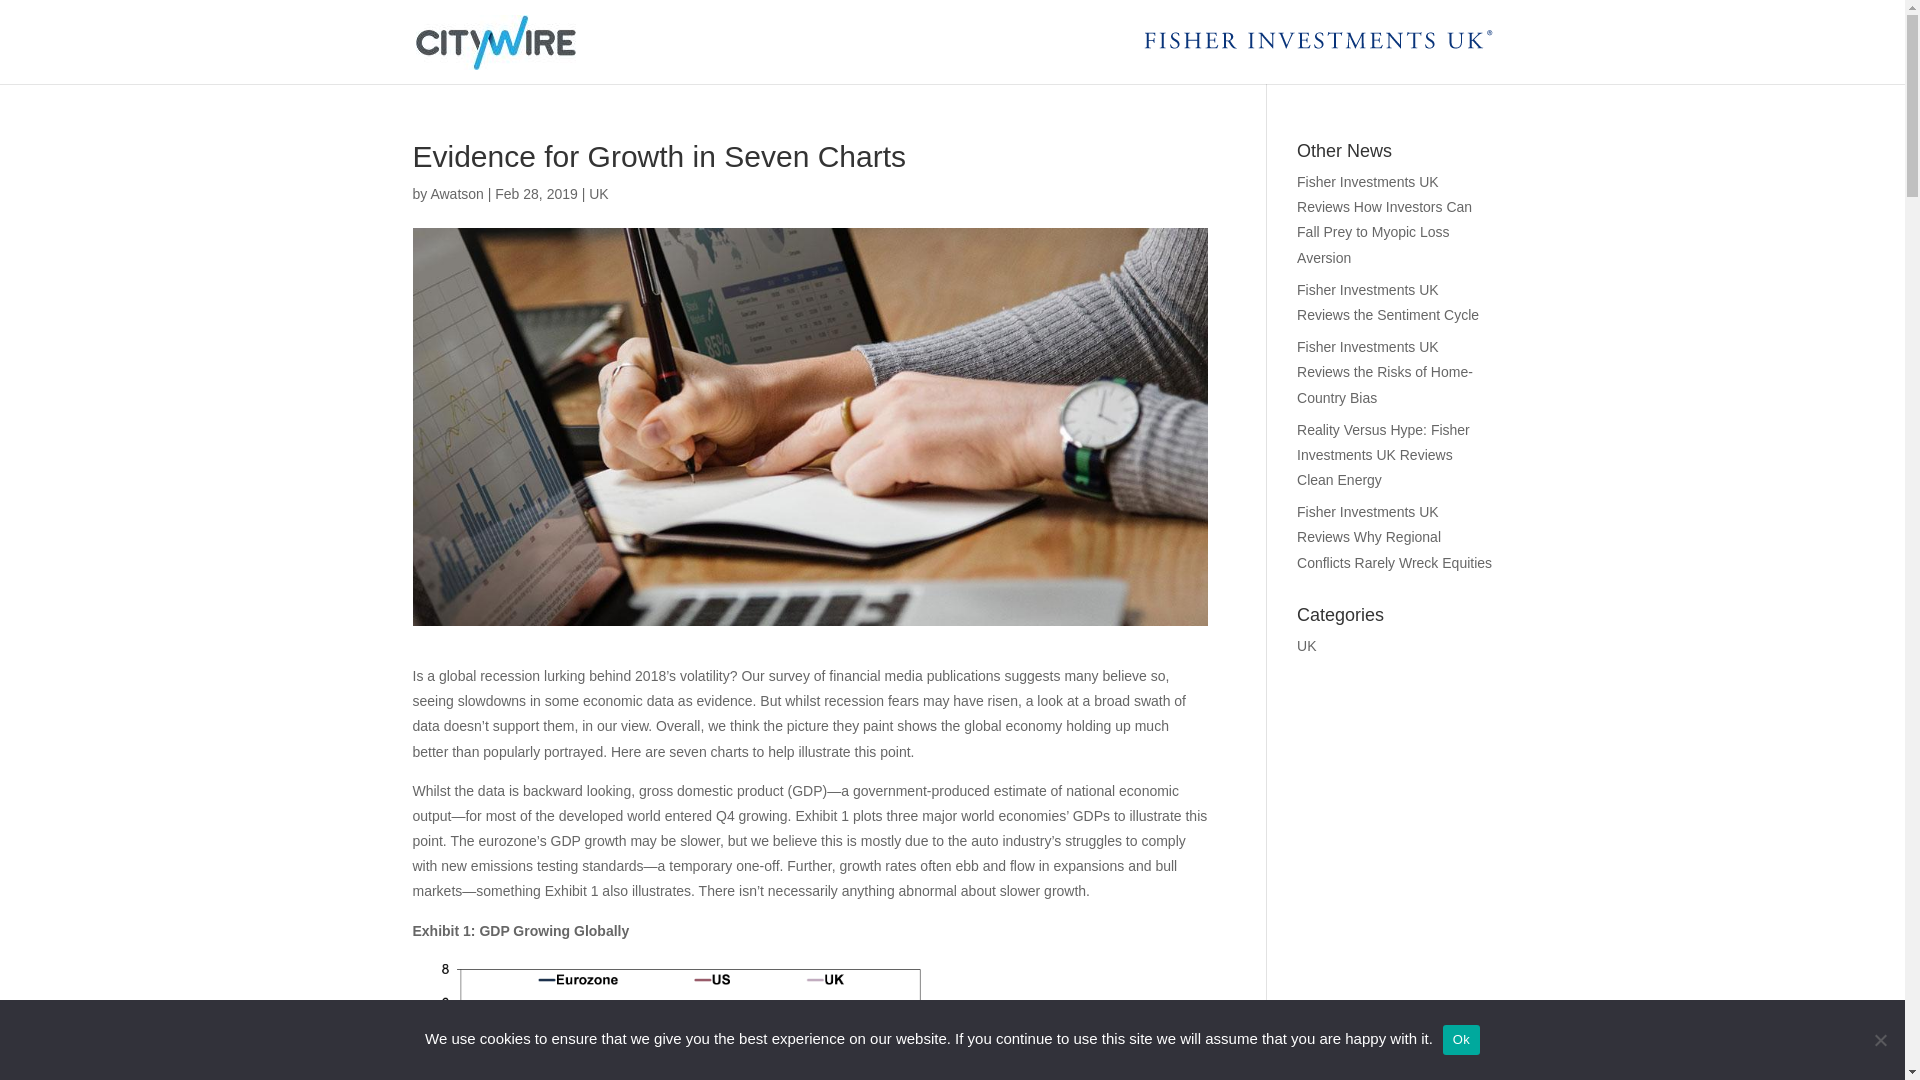 The height and width of the screenshot is (1080, 1920). Describe the element at coordinates (1306, 646) in the screenshot. I see `UK` at that location.